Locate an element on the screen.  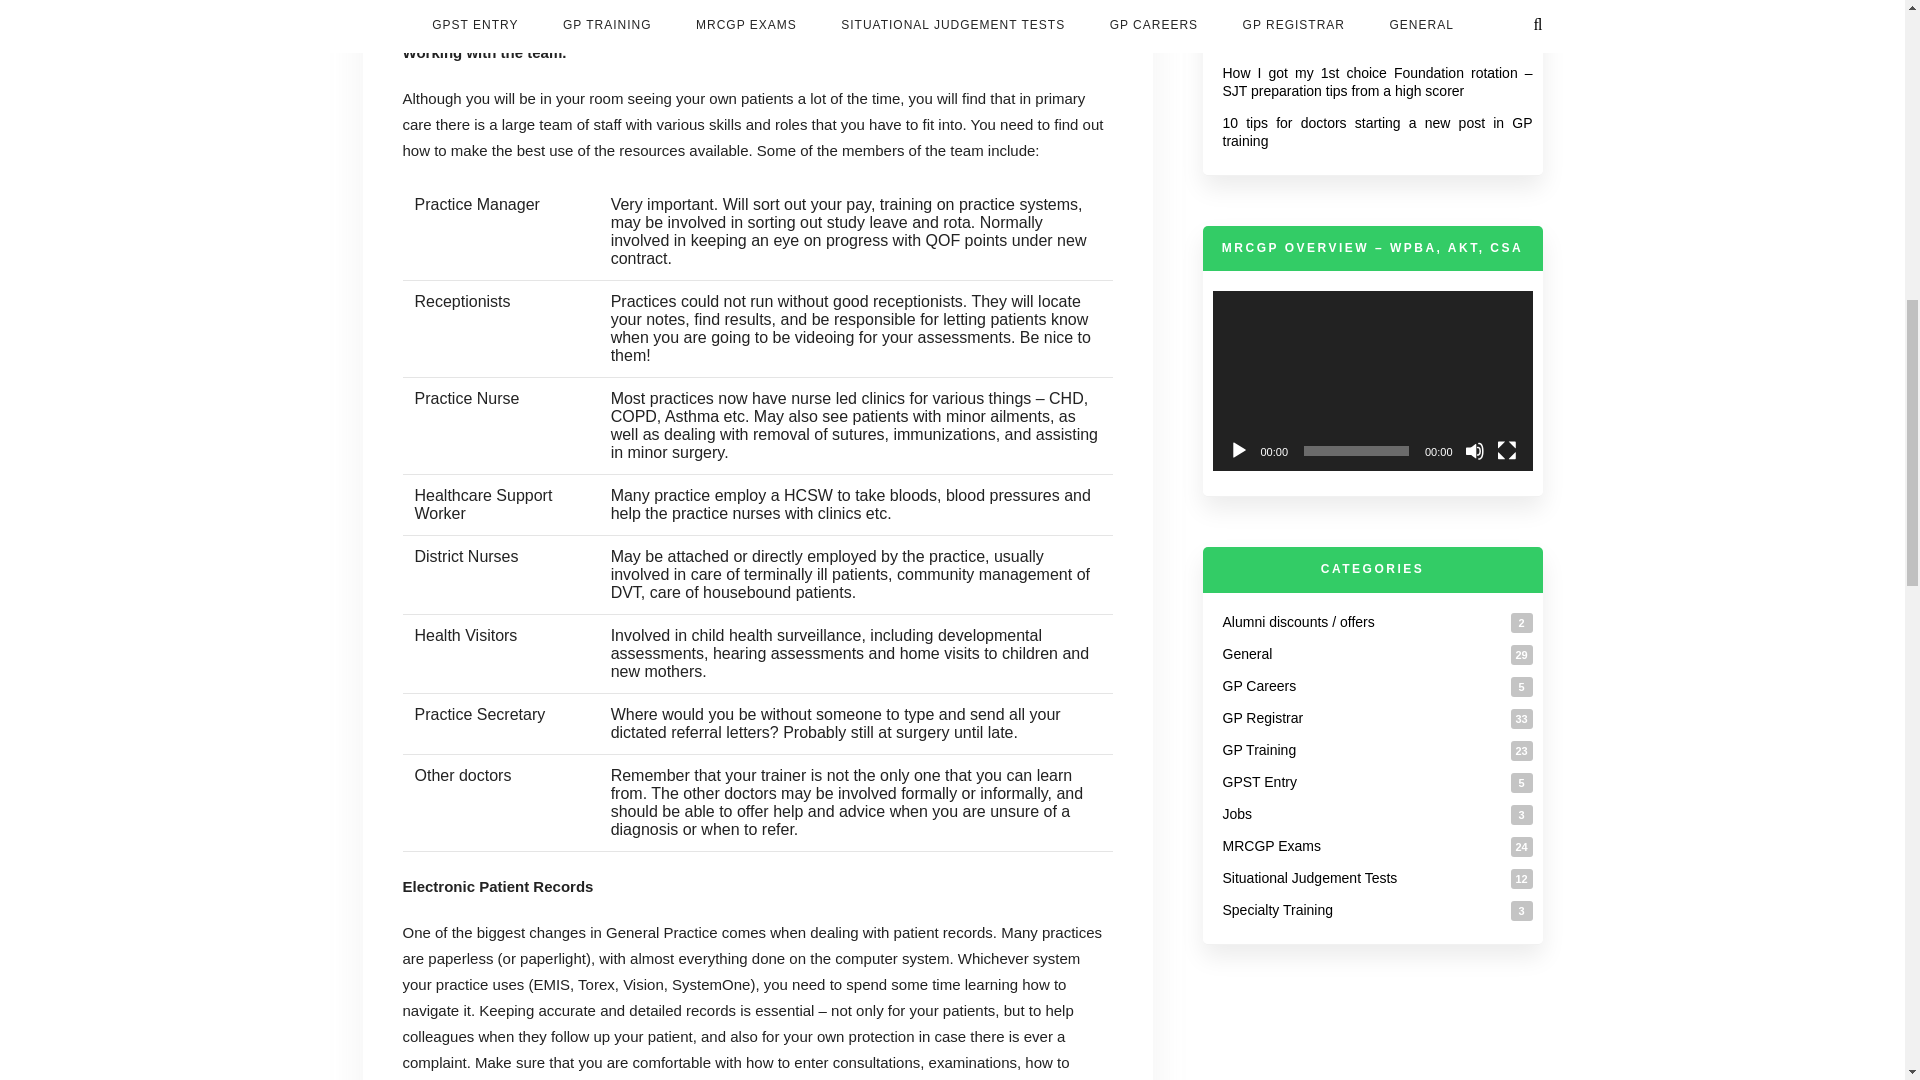
Mute is located at coordinates (1474, 450).